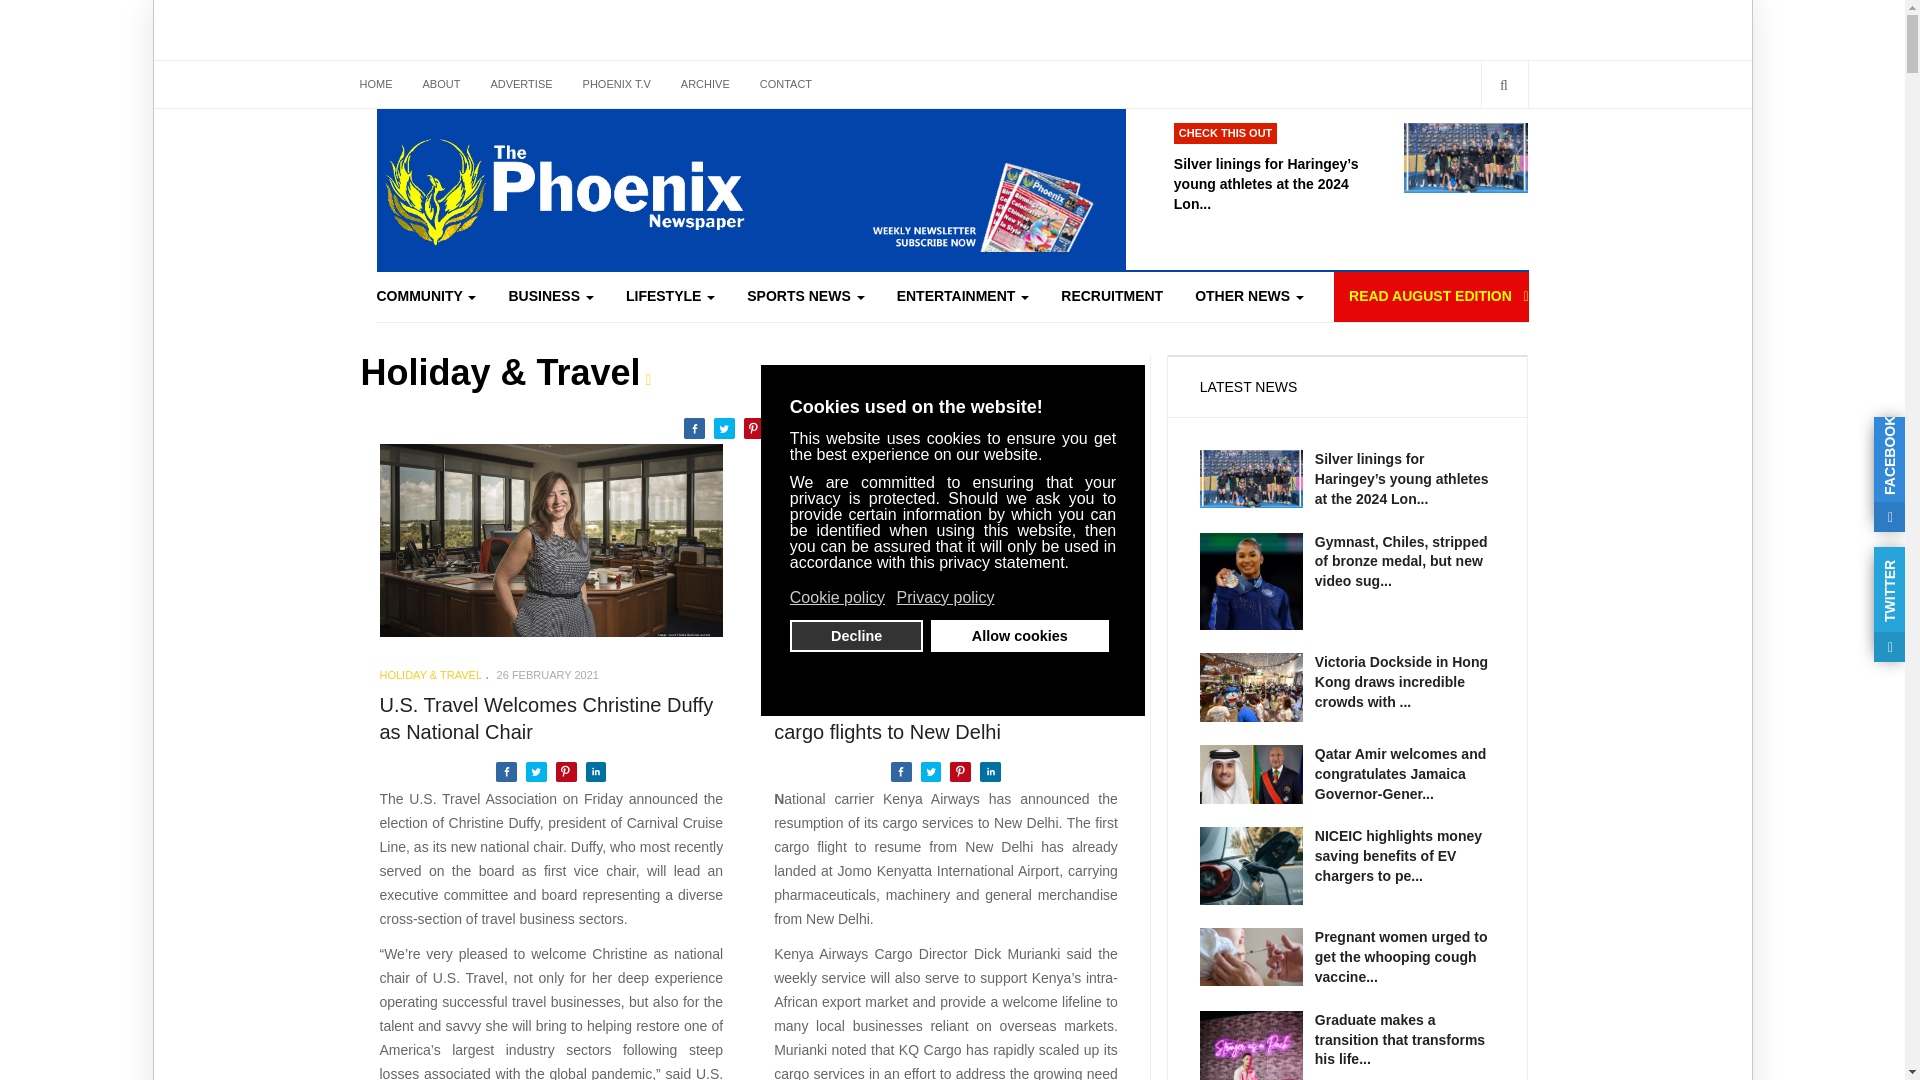  Describe the element at coordinates (375, 84) in the screenshot. I see `HOME` at that location.